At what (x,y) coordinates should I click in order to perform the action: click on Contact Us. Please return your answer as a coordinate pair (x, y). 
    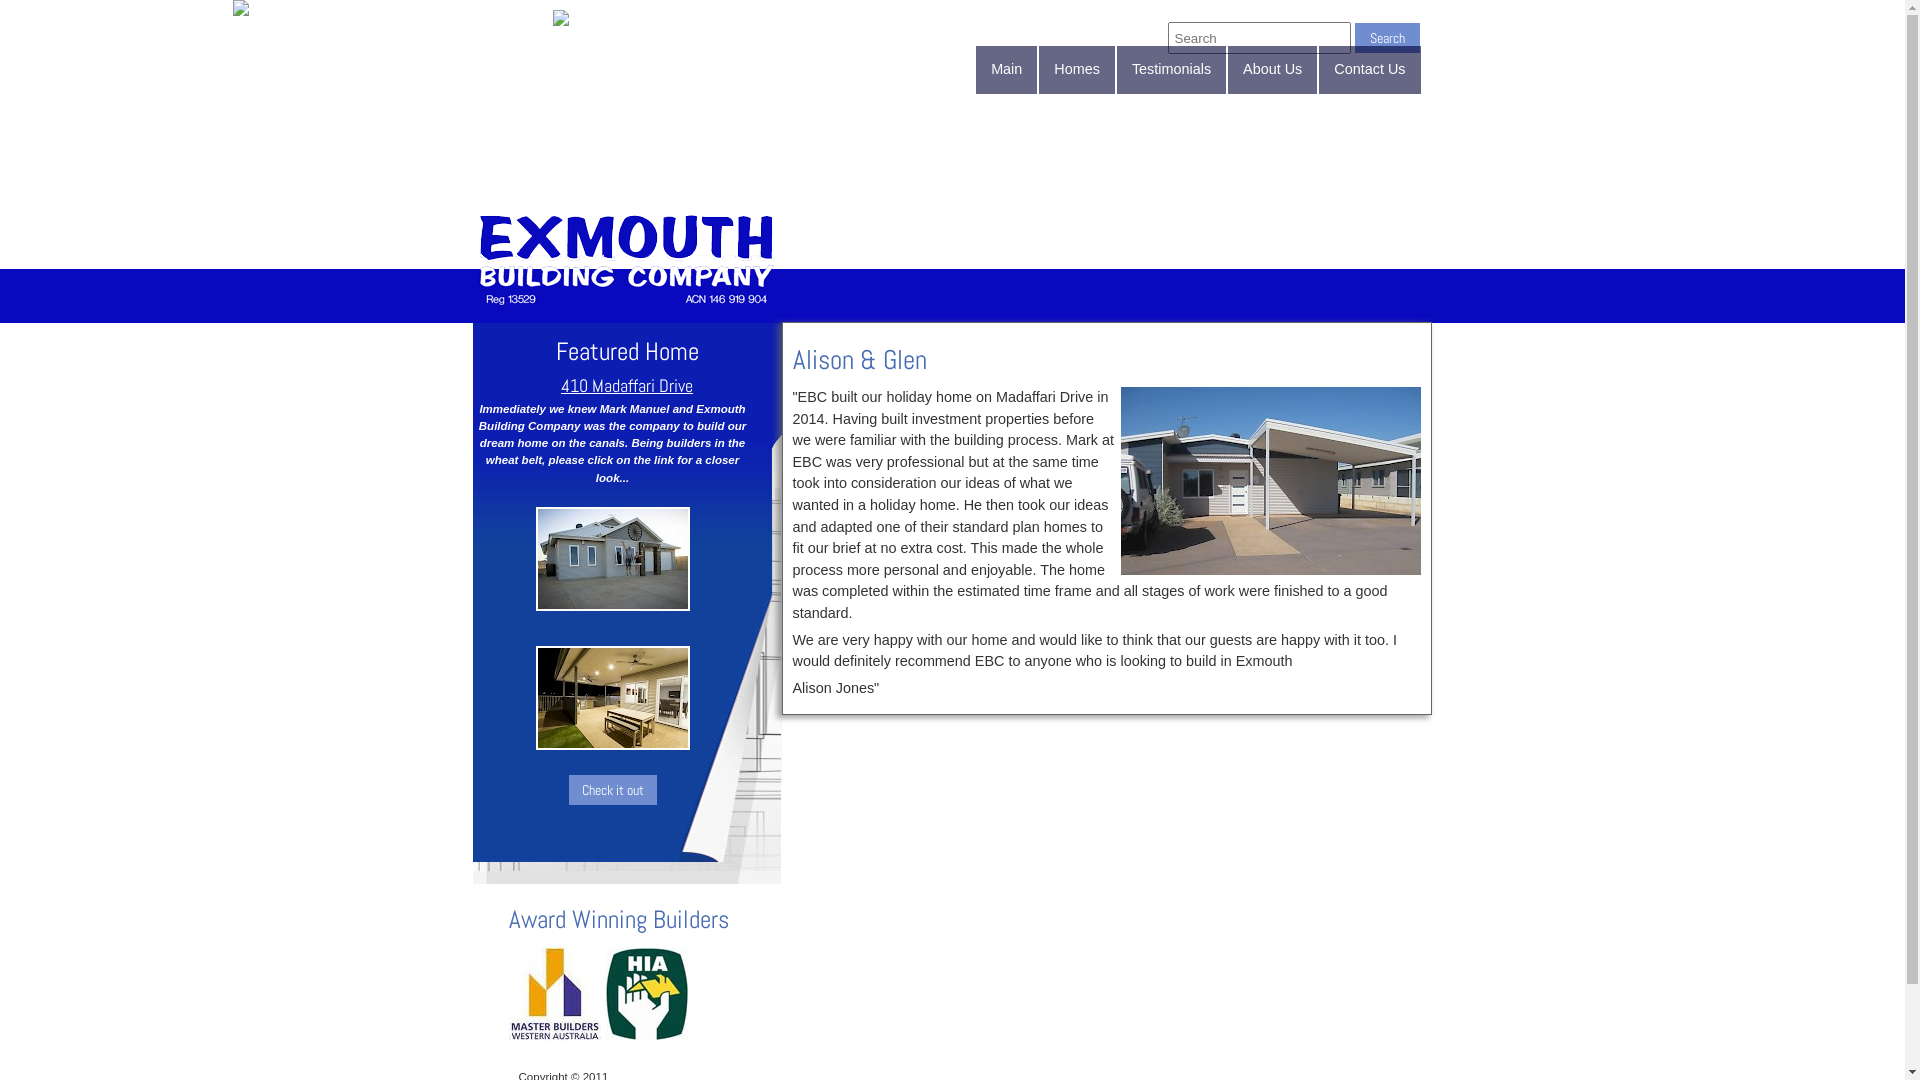
    Looking at the image, I should click on (1370, 70).